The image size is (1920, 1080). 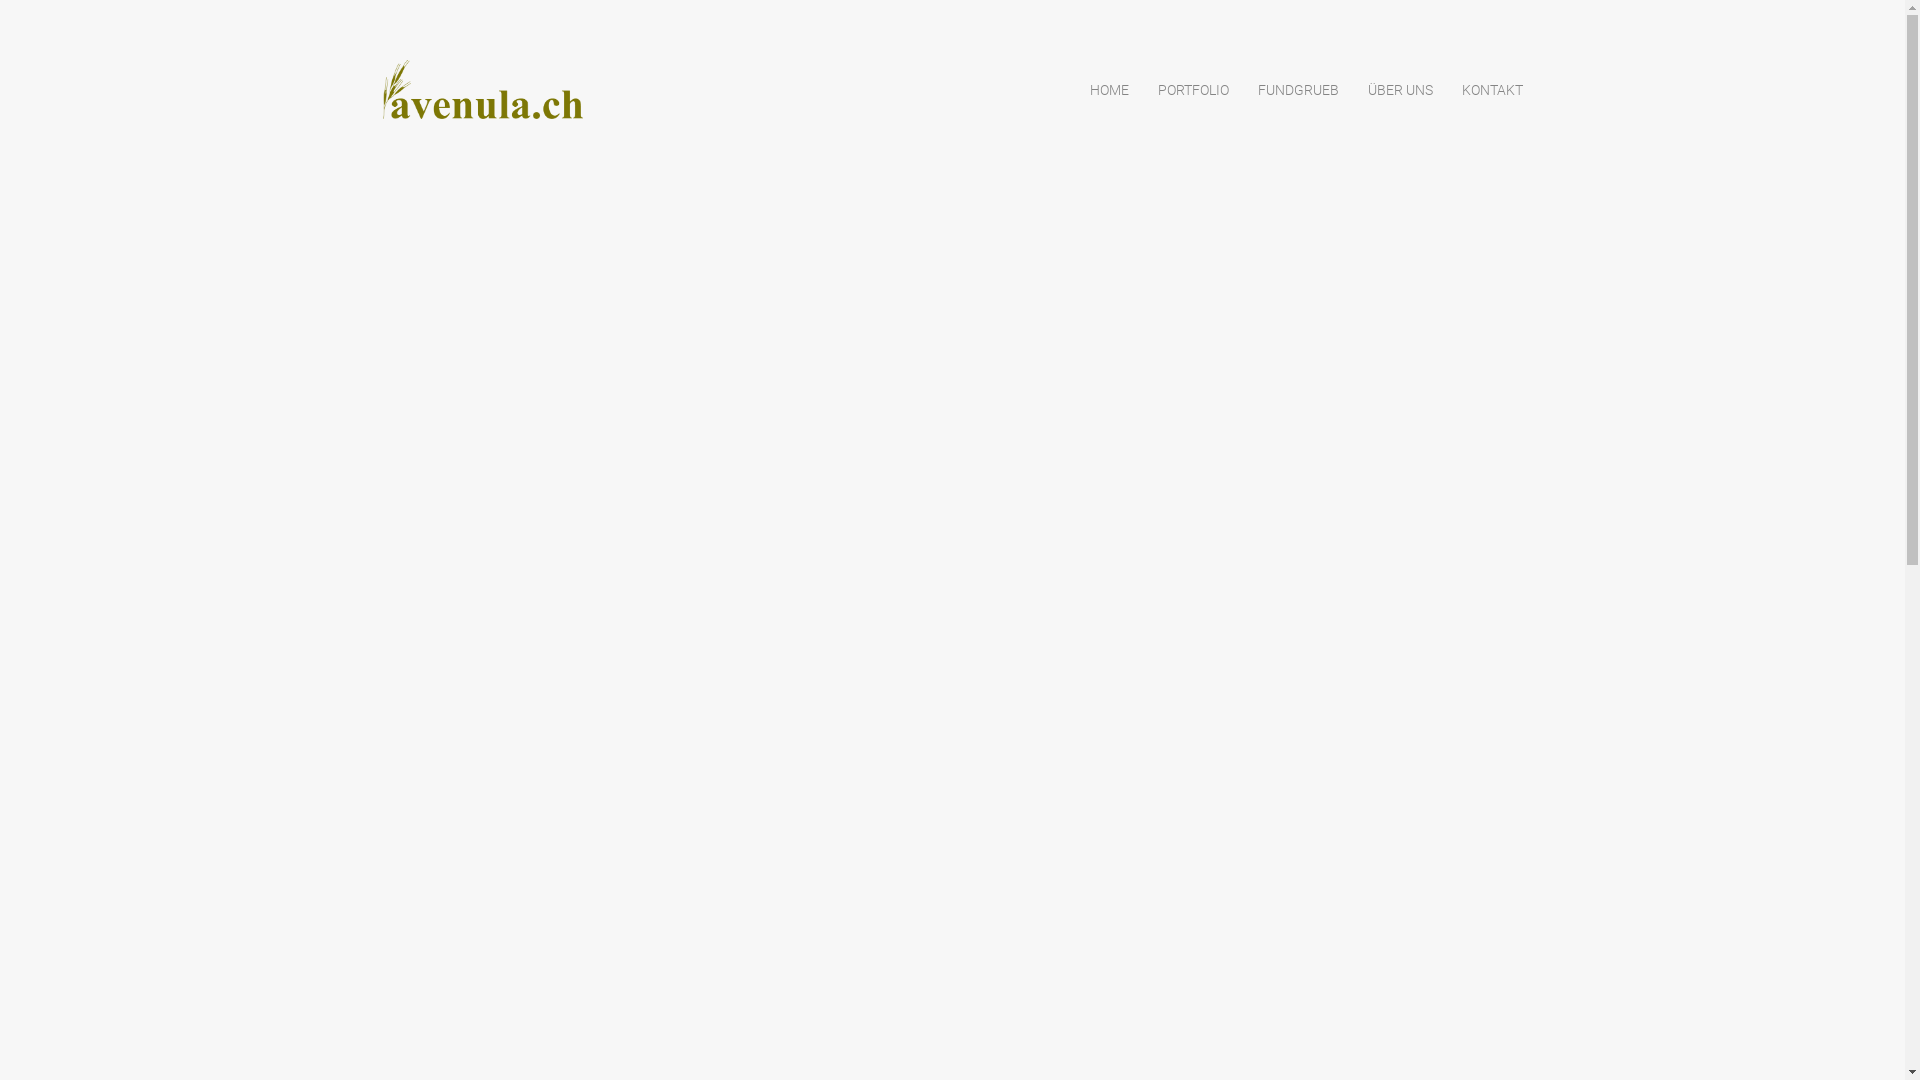 What do you see at coordinates (1302, 1005) in the screenshot?
I see `Holzarbeiten` at bounding box center [1302, 1005].